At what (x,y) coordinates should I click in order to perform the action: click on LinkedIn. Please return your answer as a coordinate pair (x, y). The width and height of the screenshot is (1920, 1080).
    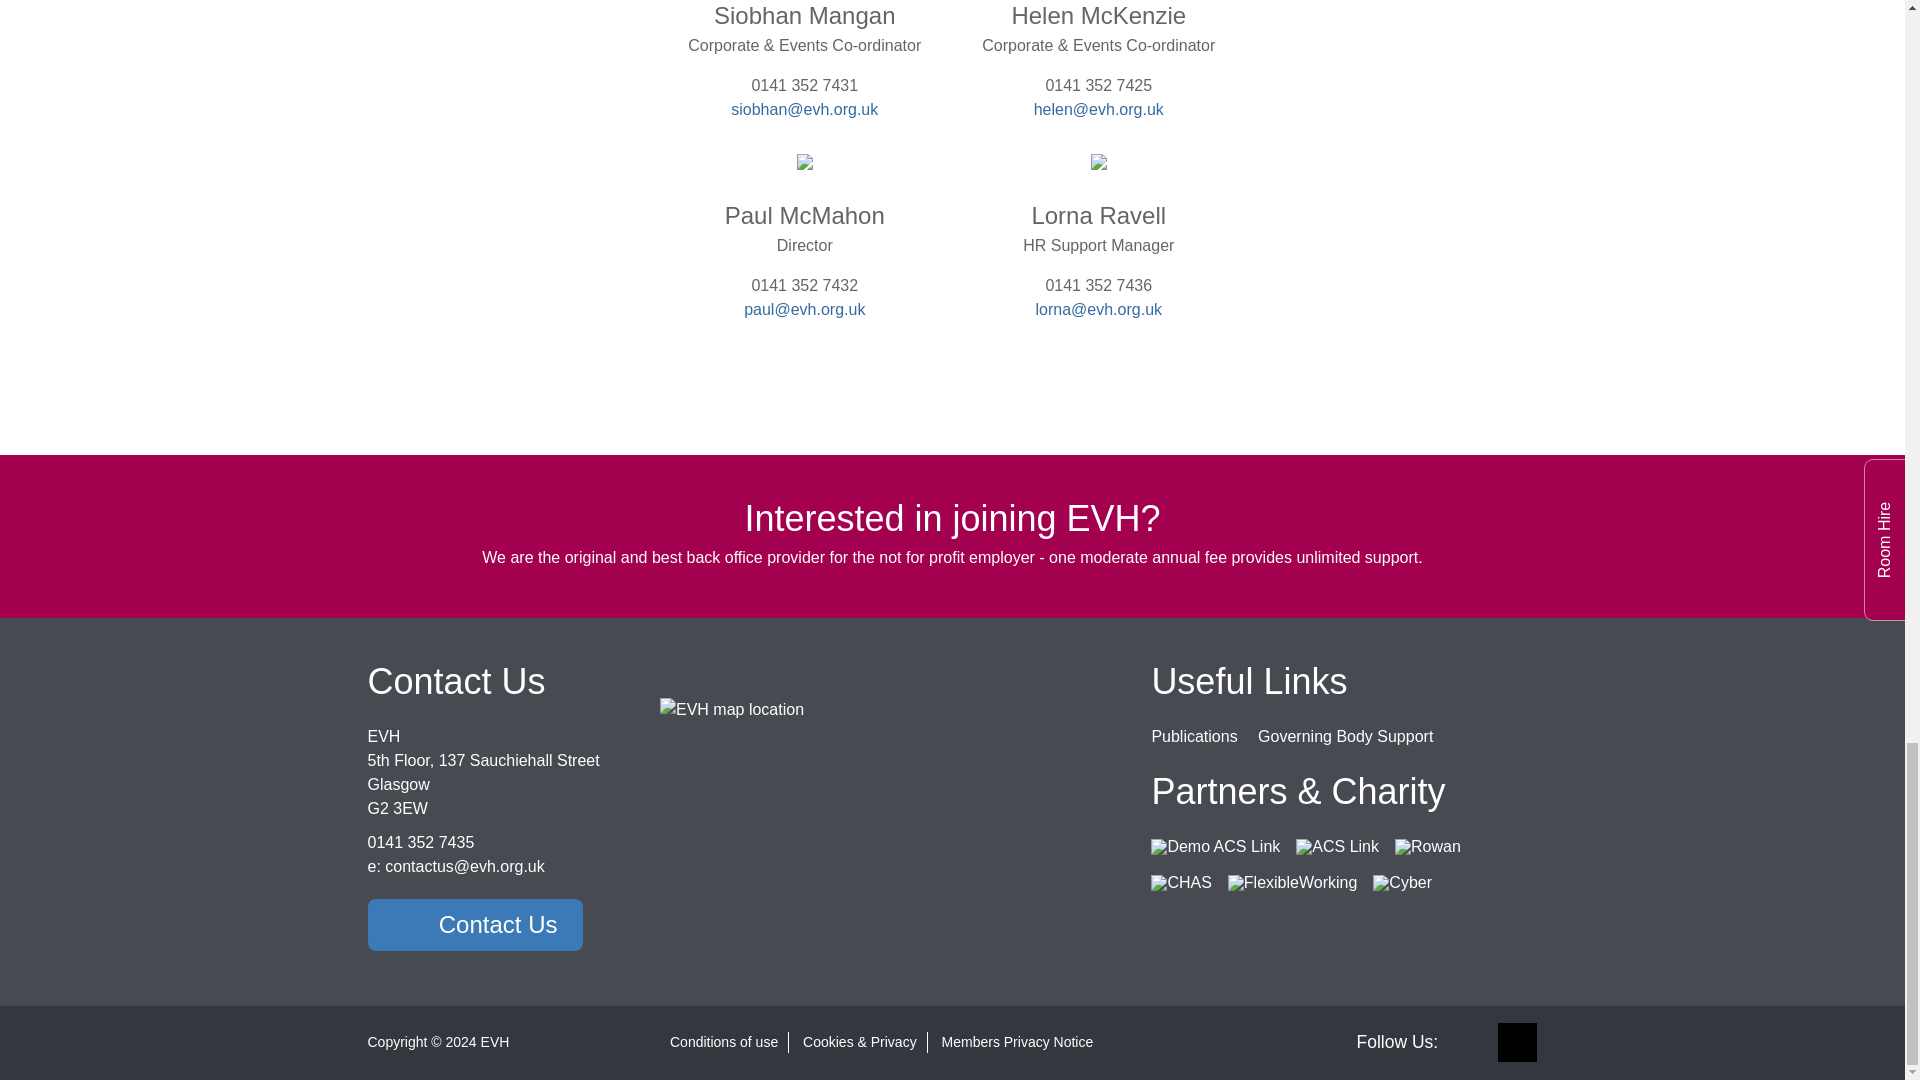
    Looking at the image, I should click on (1475, 1042).